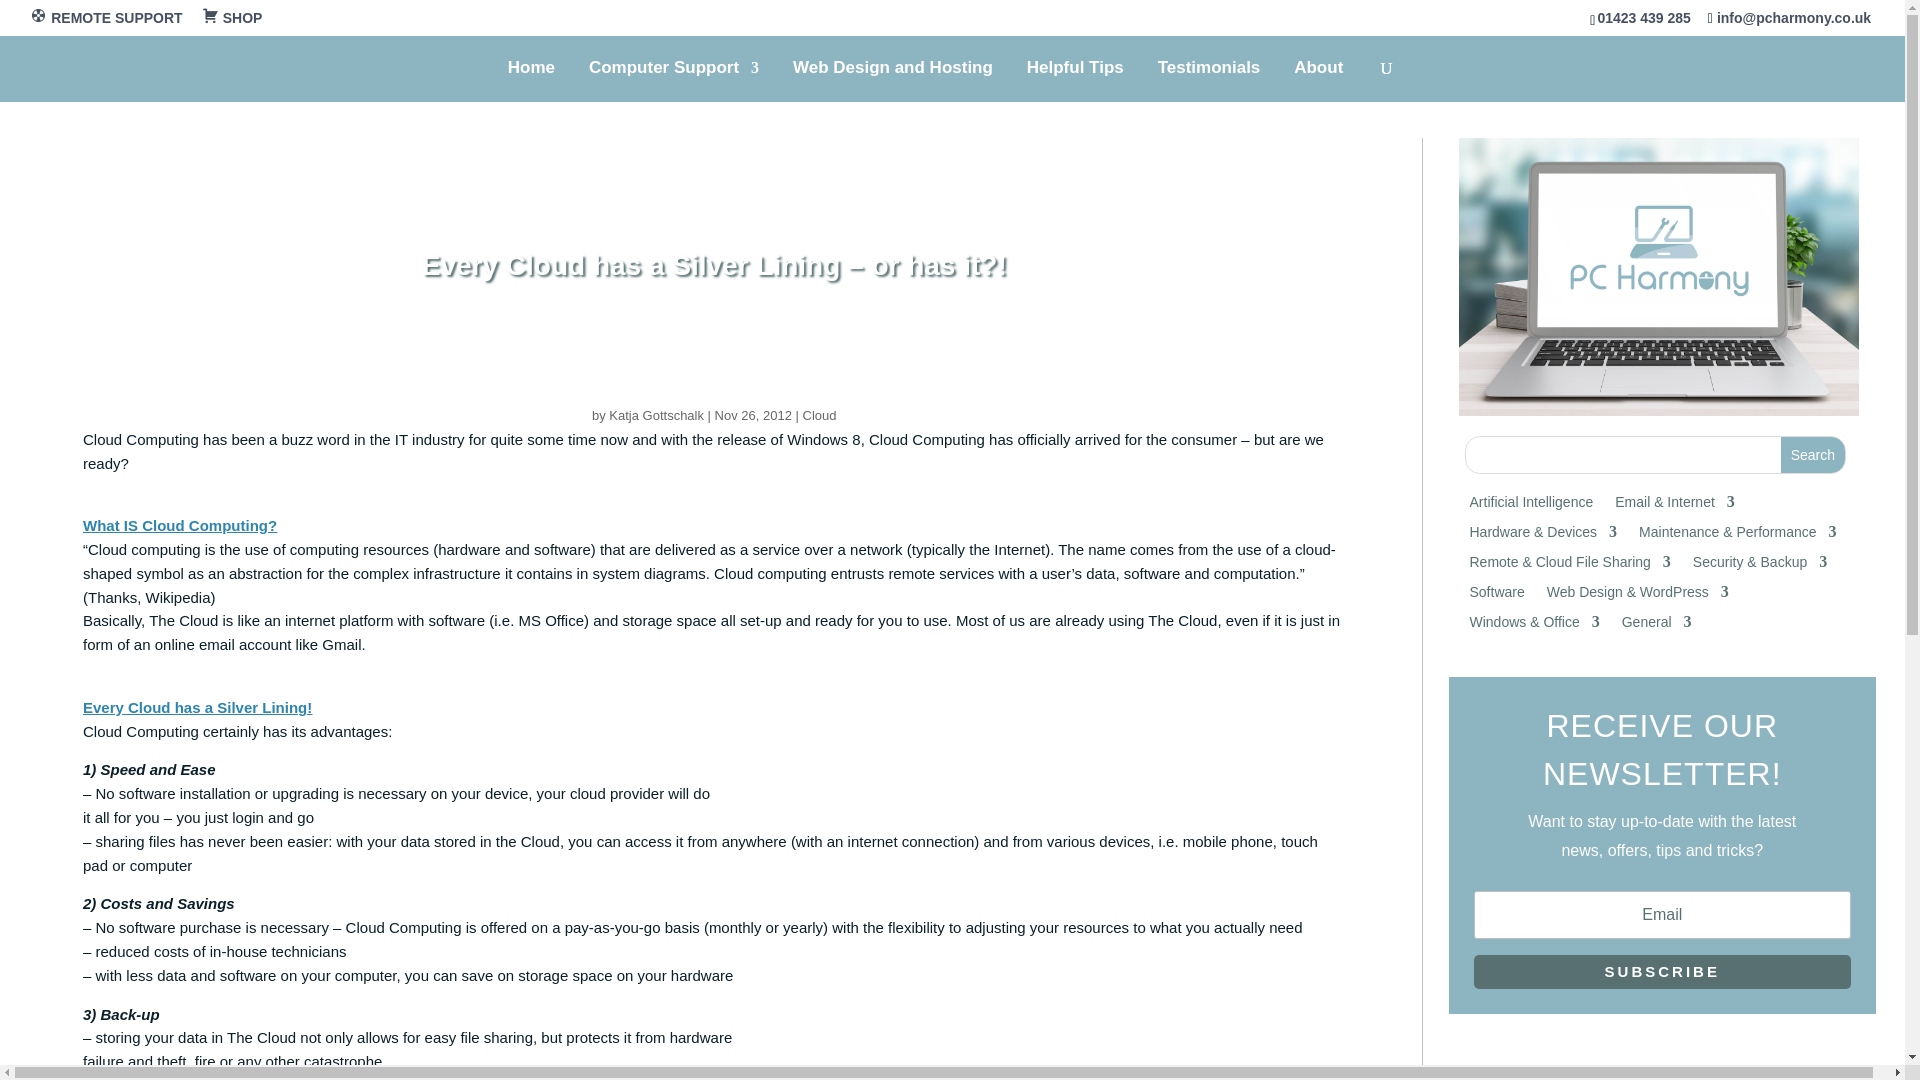 The height and width of the screenshot is (1080, 1920). Describe the element at coordinates (656, 416) in the screenshot. I see `Posts by Katja Gottschalk` at that location.